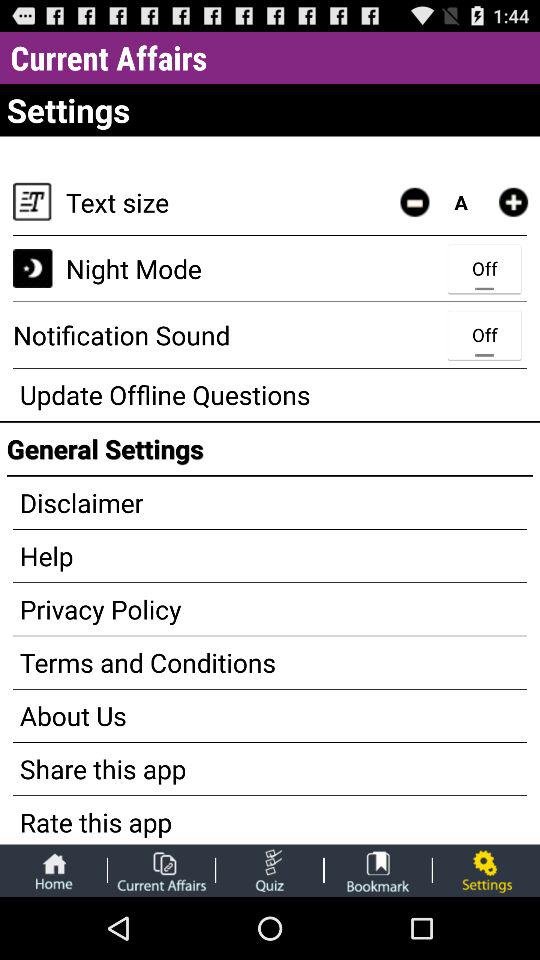 The image size is (540, 960). What do you see at coordinates (270, 716) in the screenshot?
I see `click the about us` at bounding box center [270, 716].